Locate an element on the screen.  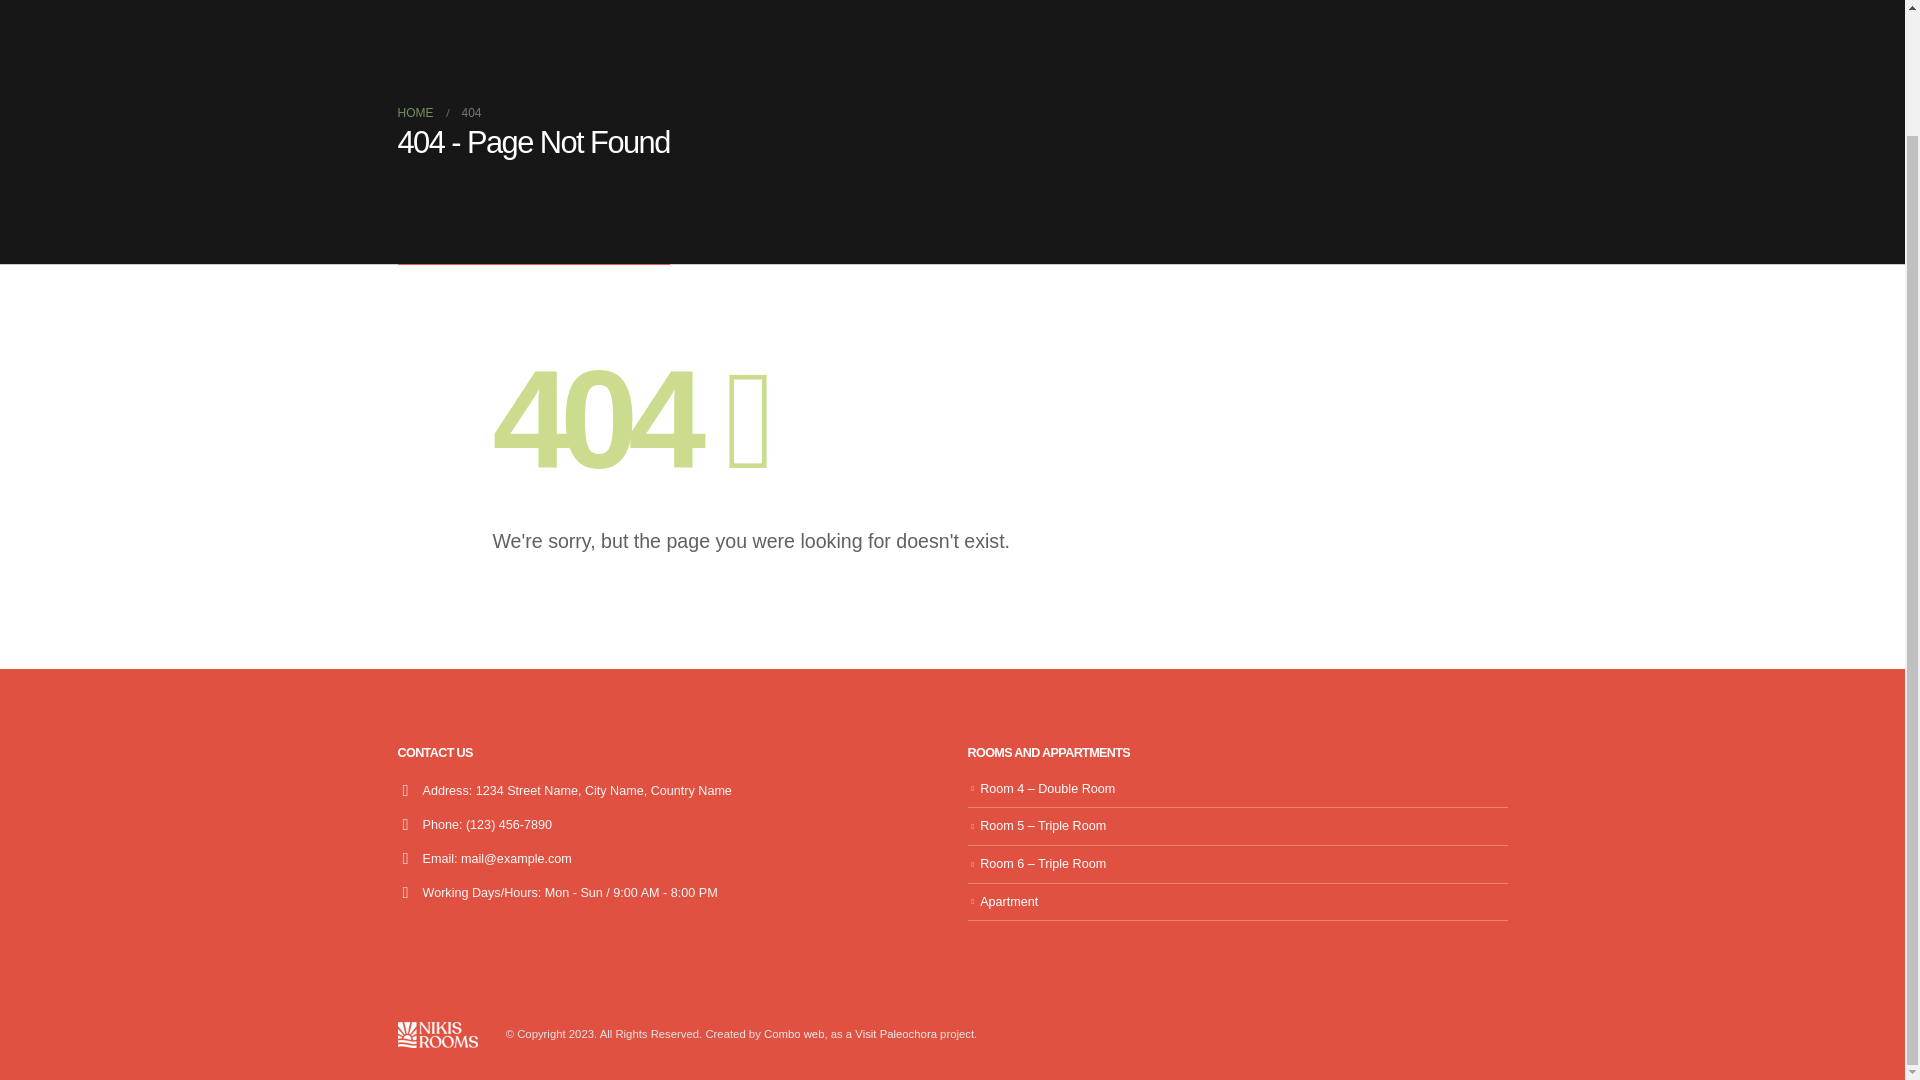
Apartment is located at coordinates (1008, 902).